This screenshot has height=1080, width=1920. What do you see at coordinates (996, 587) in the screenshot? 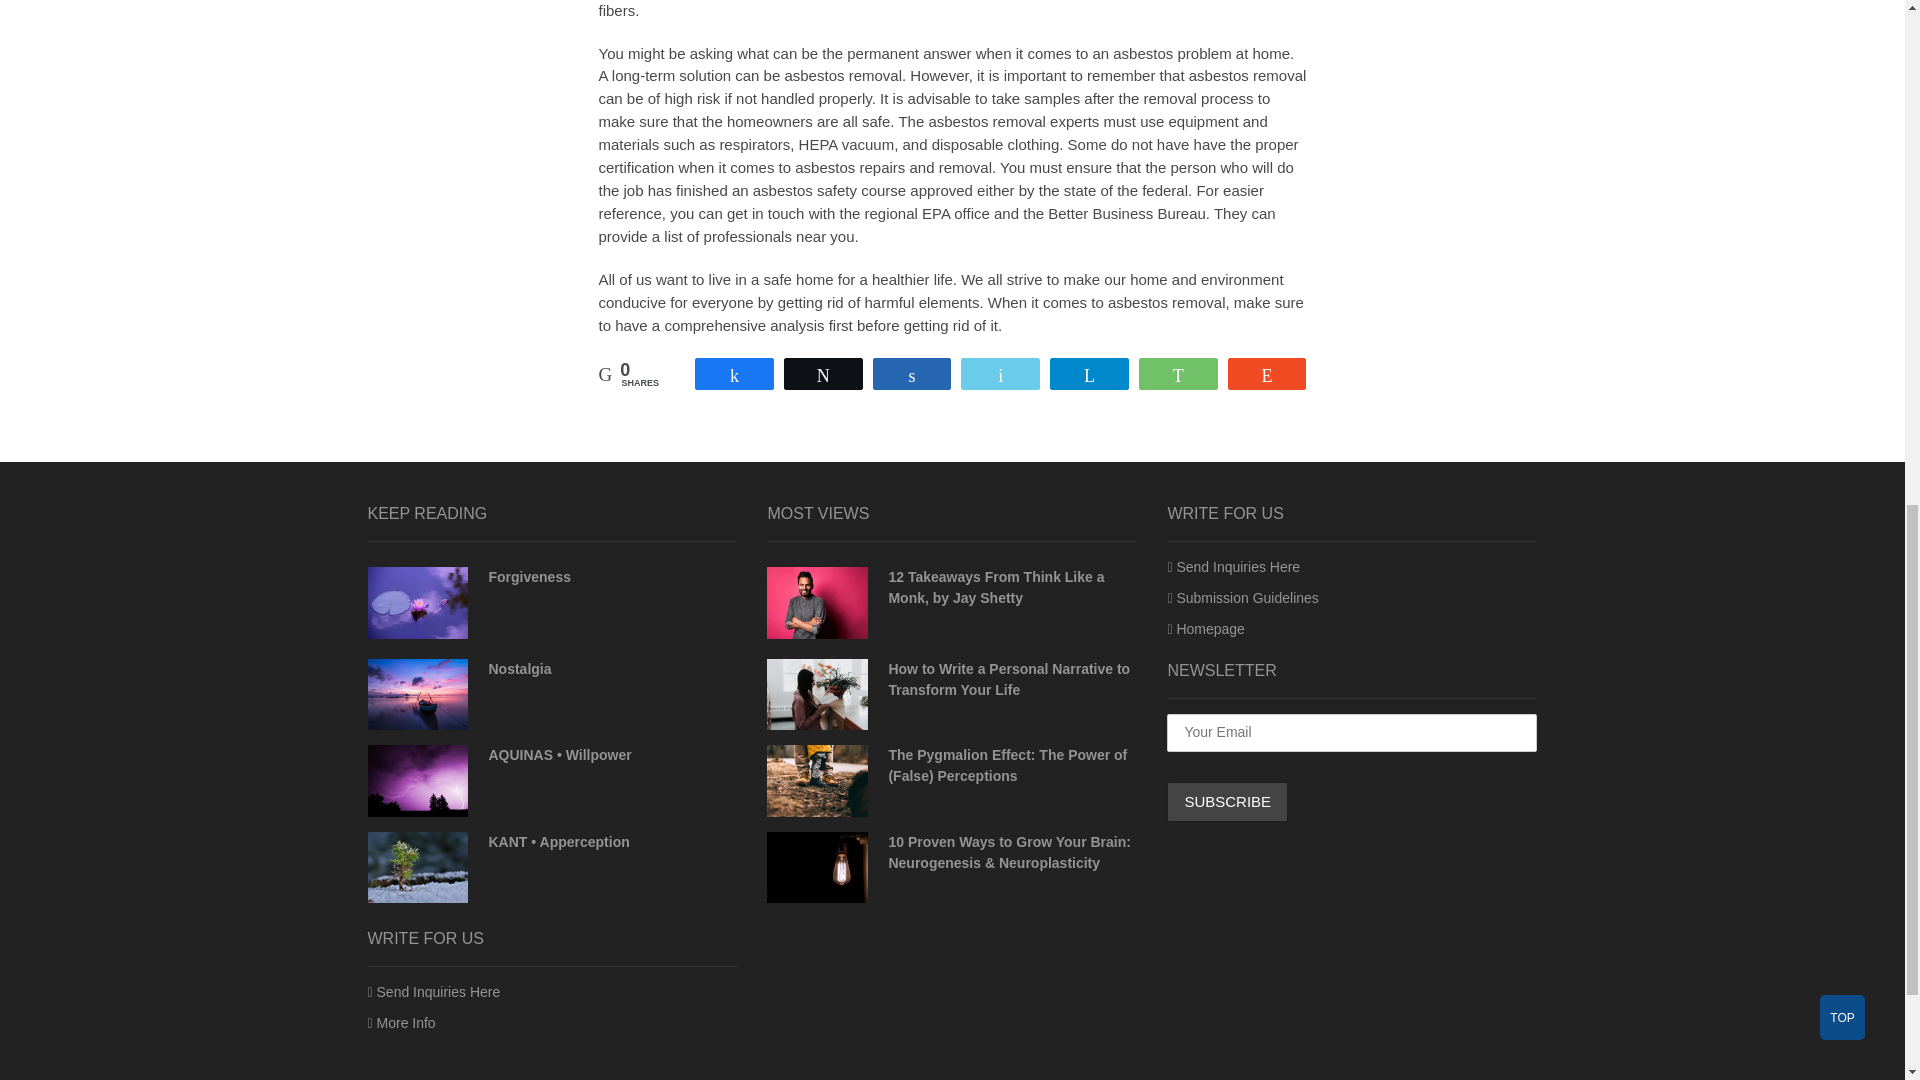
I see `12 Takeaways From Think Like a Monk, by Jay Shetty` at bounding box center [996, 587].